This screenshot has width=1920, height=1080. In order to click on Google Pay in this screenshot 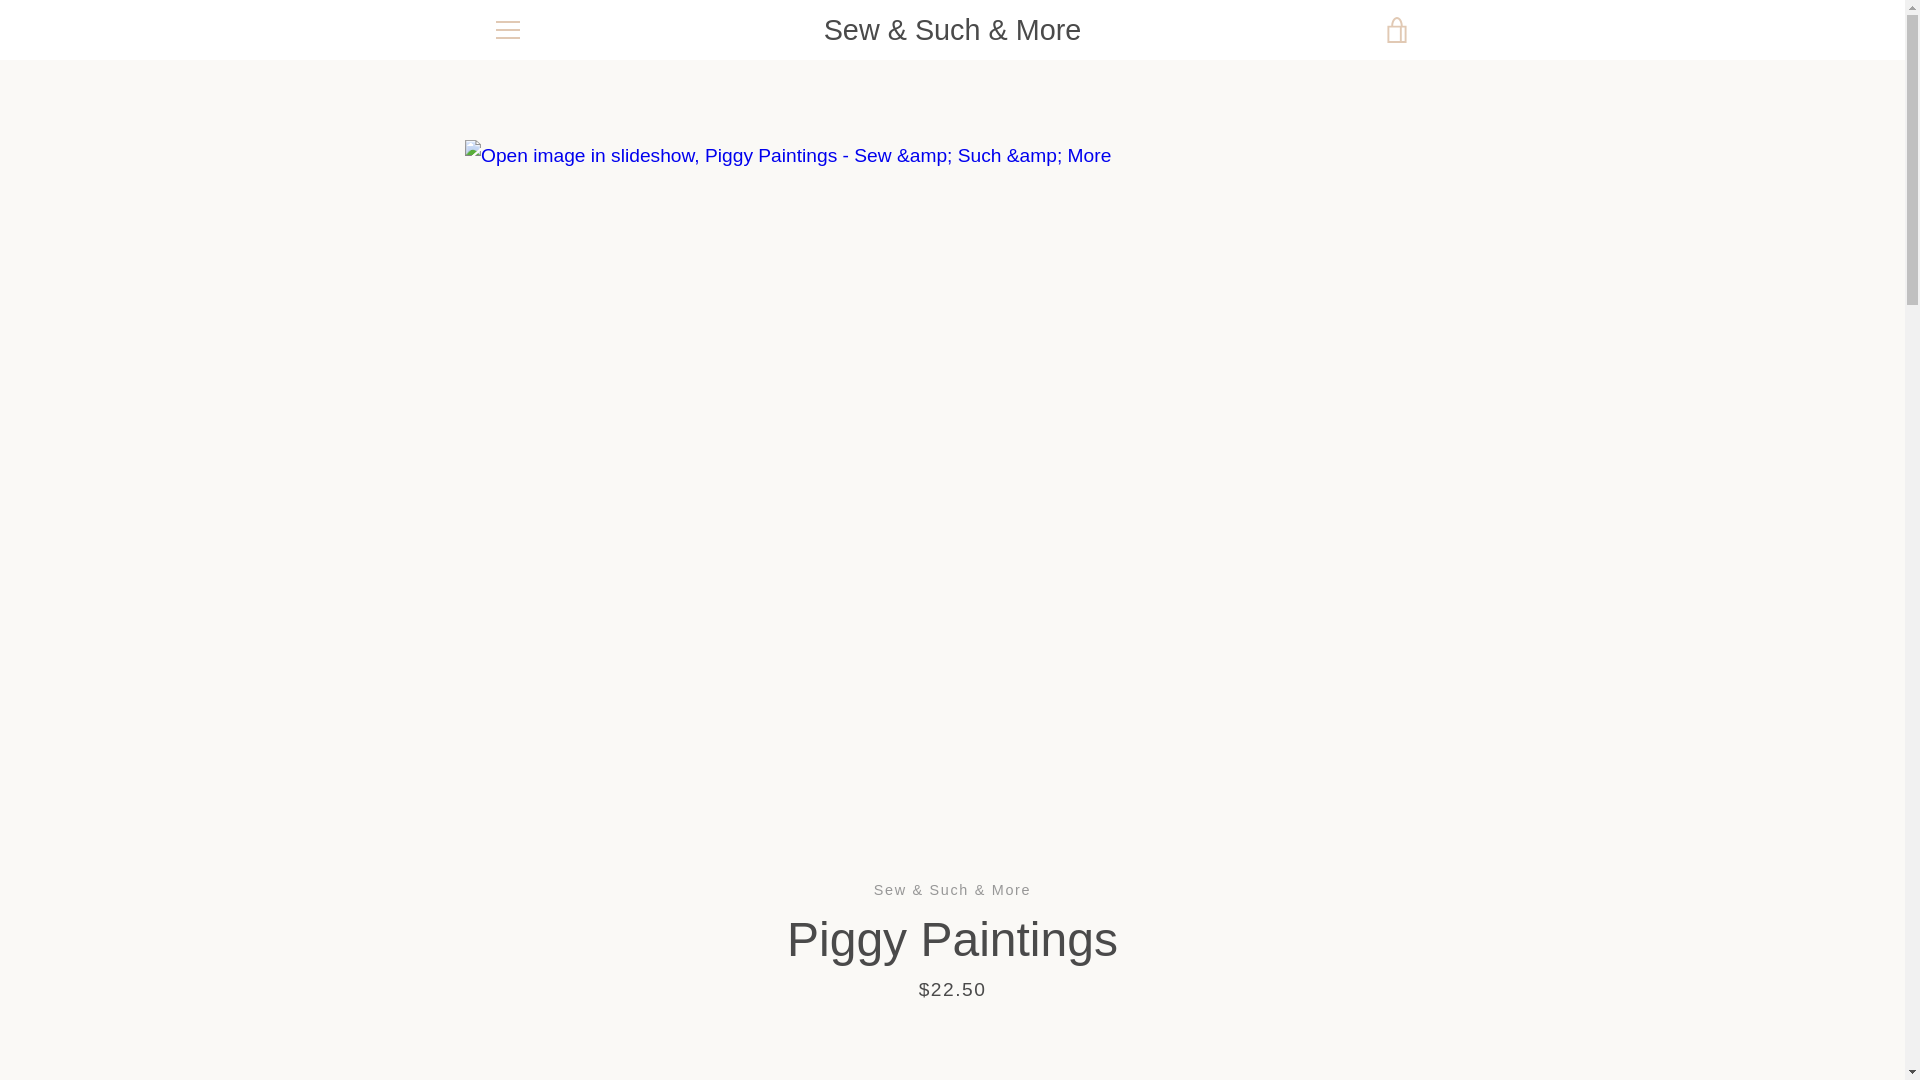, I will do `click(1348, 994)`.